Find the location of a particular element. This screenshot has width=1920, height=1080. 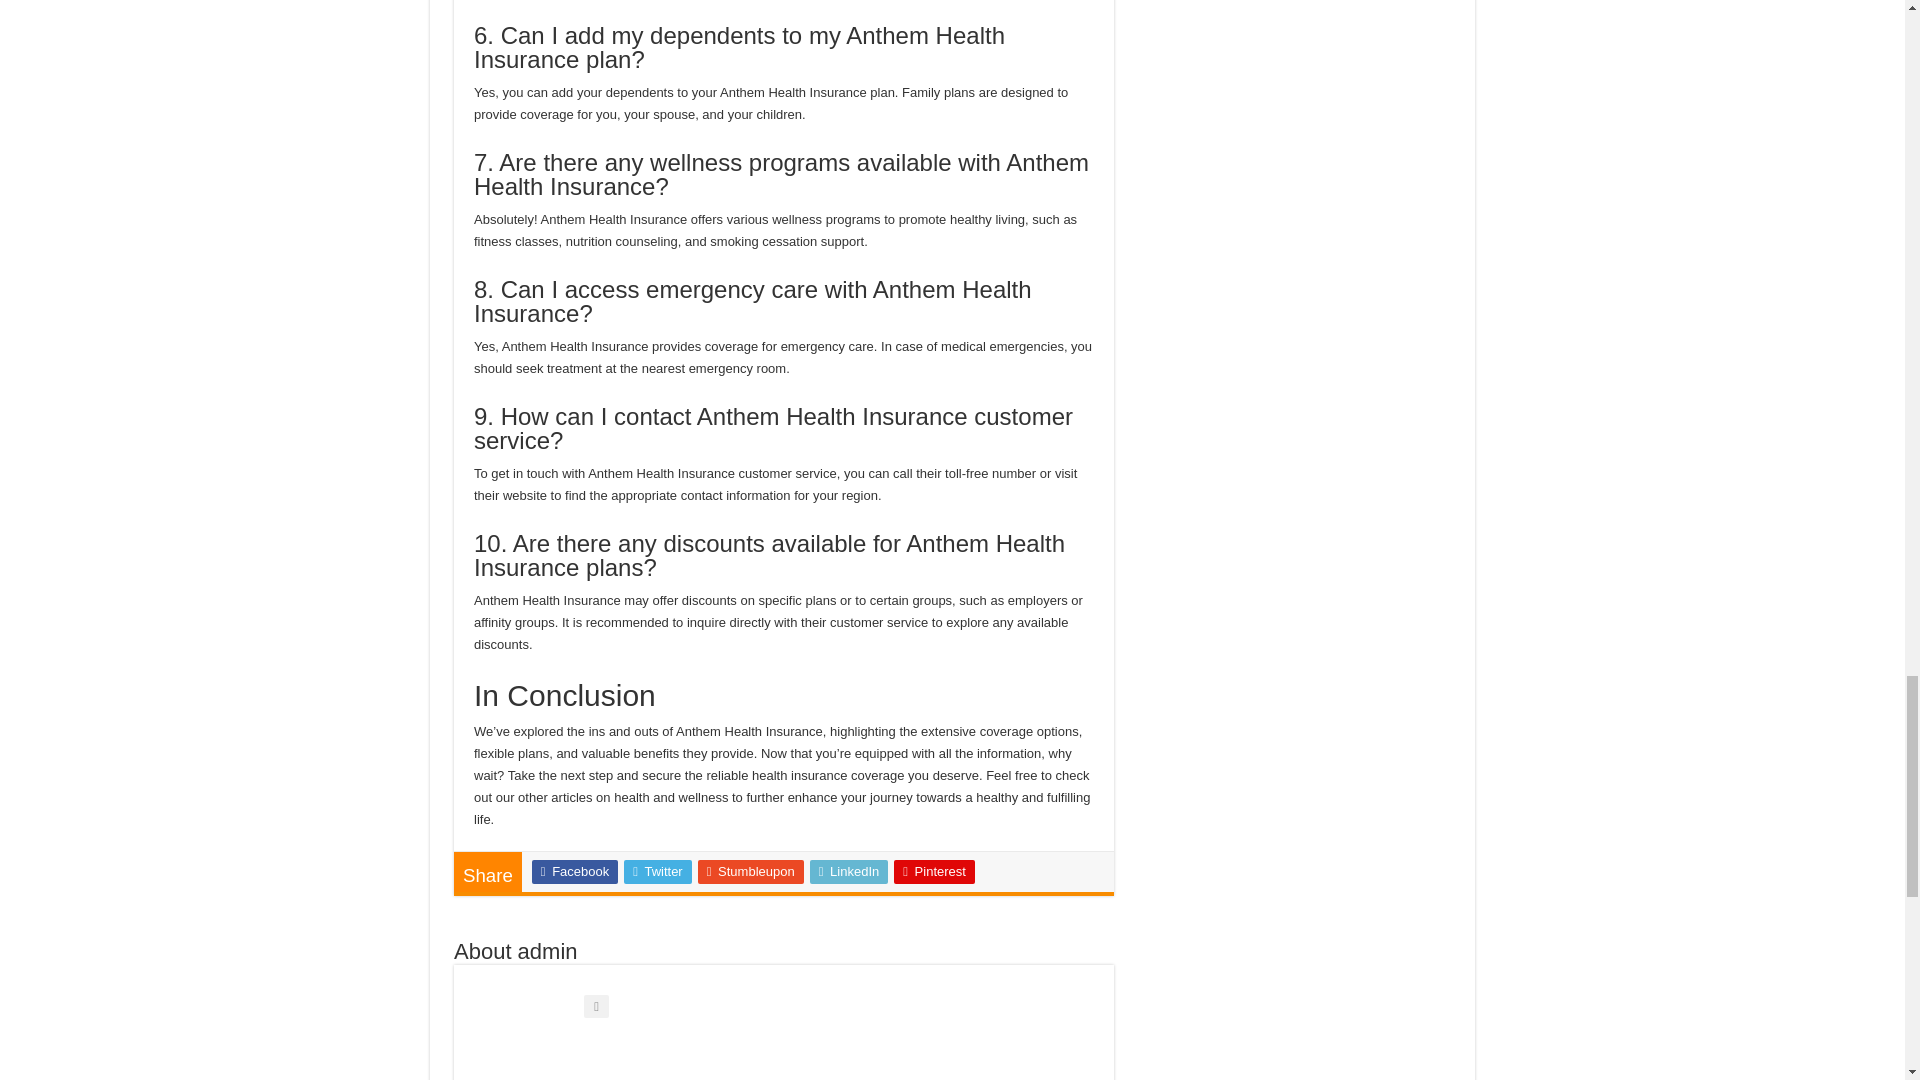

Stumbleupon is located at coordinates (751, 872).